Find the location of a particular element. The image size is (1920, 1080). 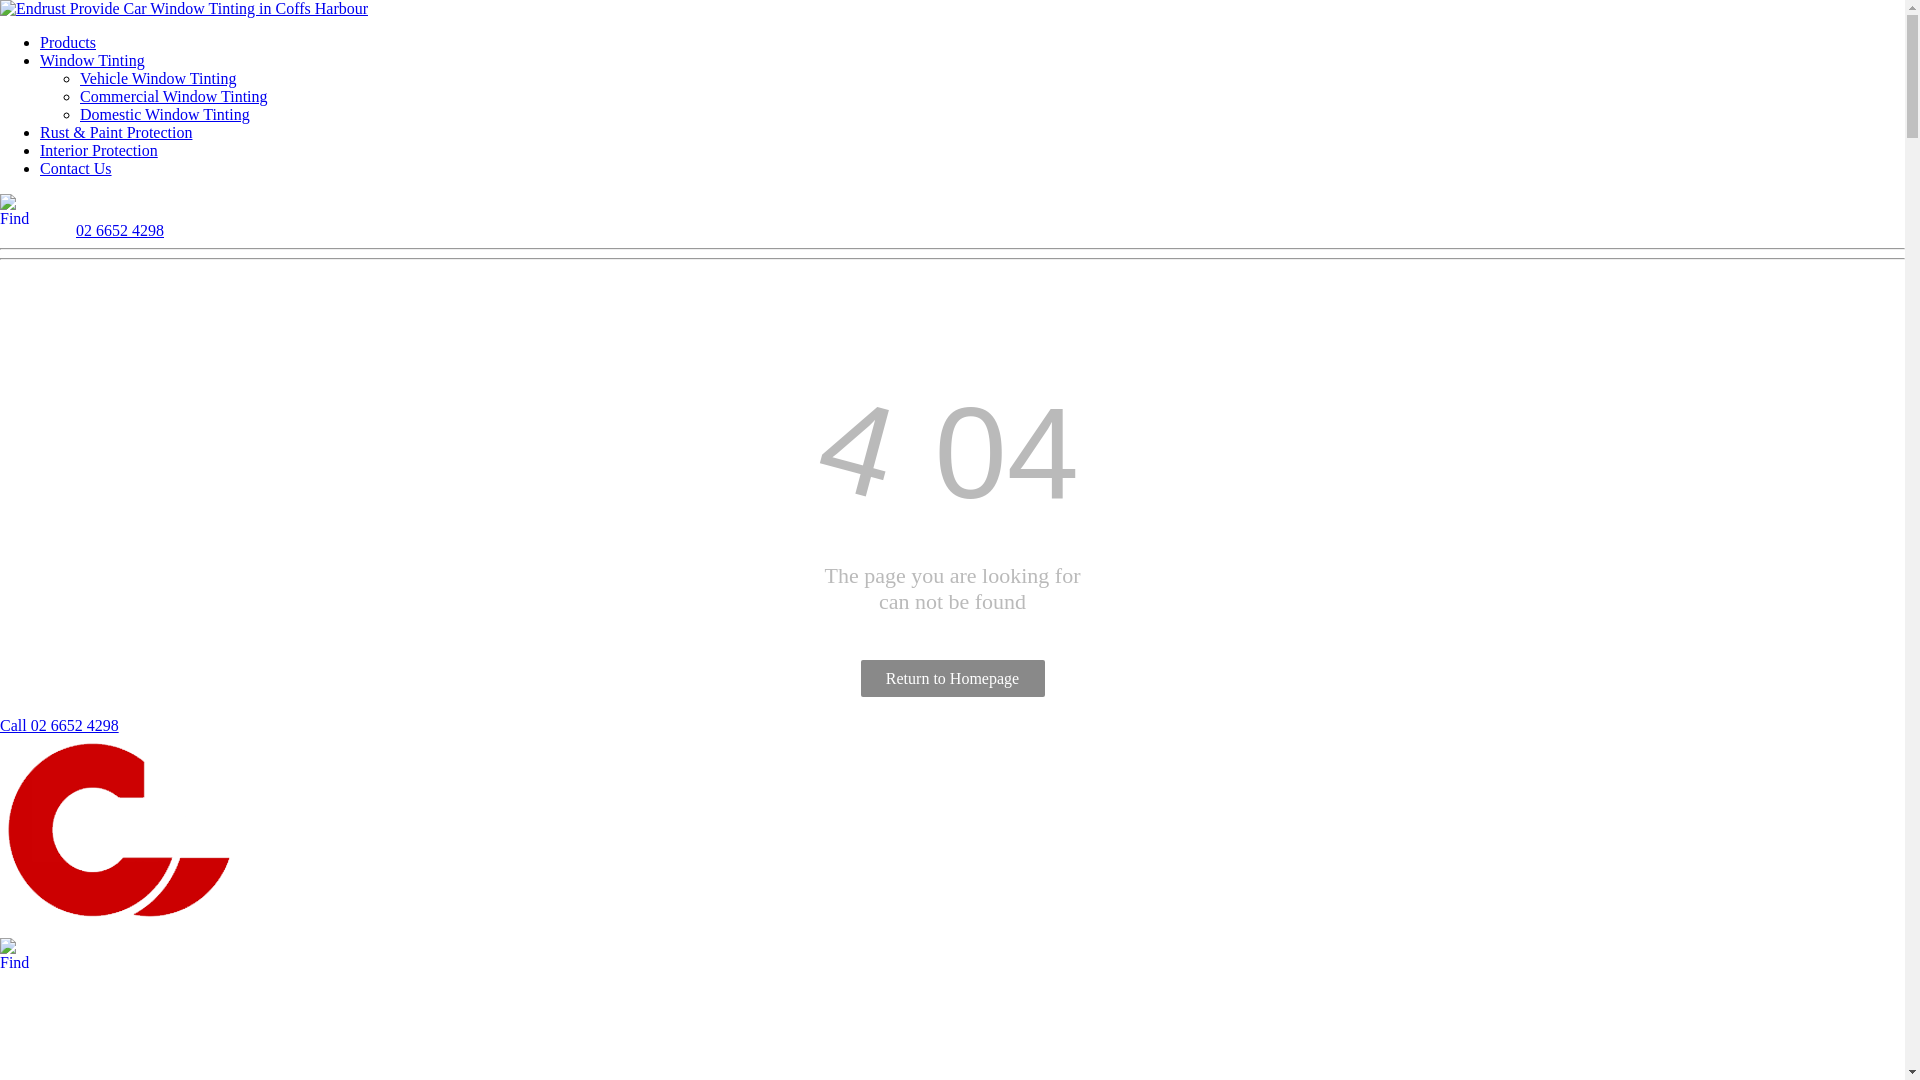

Return to Homepage is located at coordinates (952, 678).